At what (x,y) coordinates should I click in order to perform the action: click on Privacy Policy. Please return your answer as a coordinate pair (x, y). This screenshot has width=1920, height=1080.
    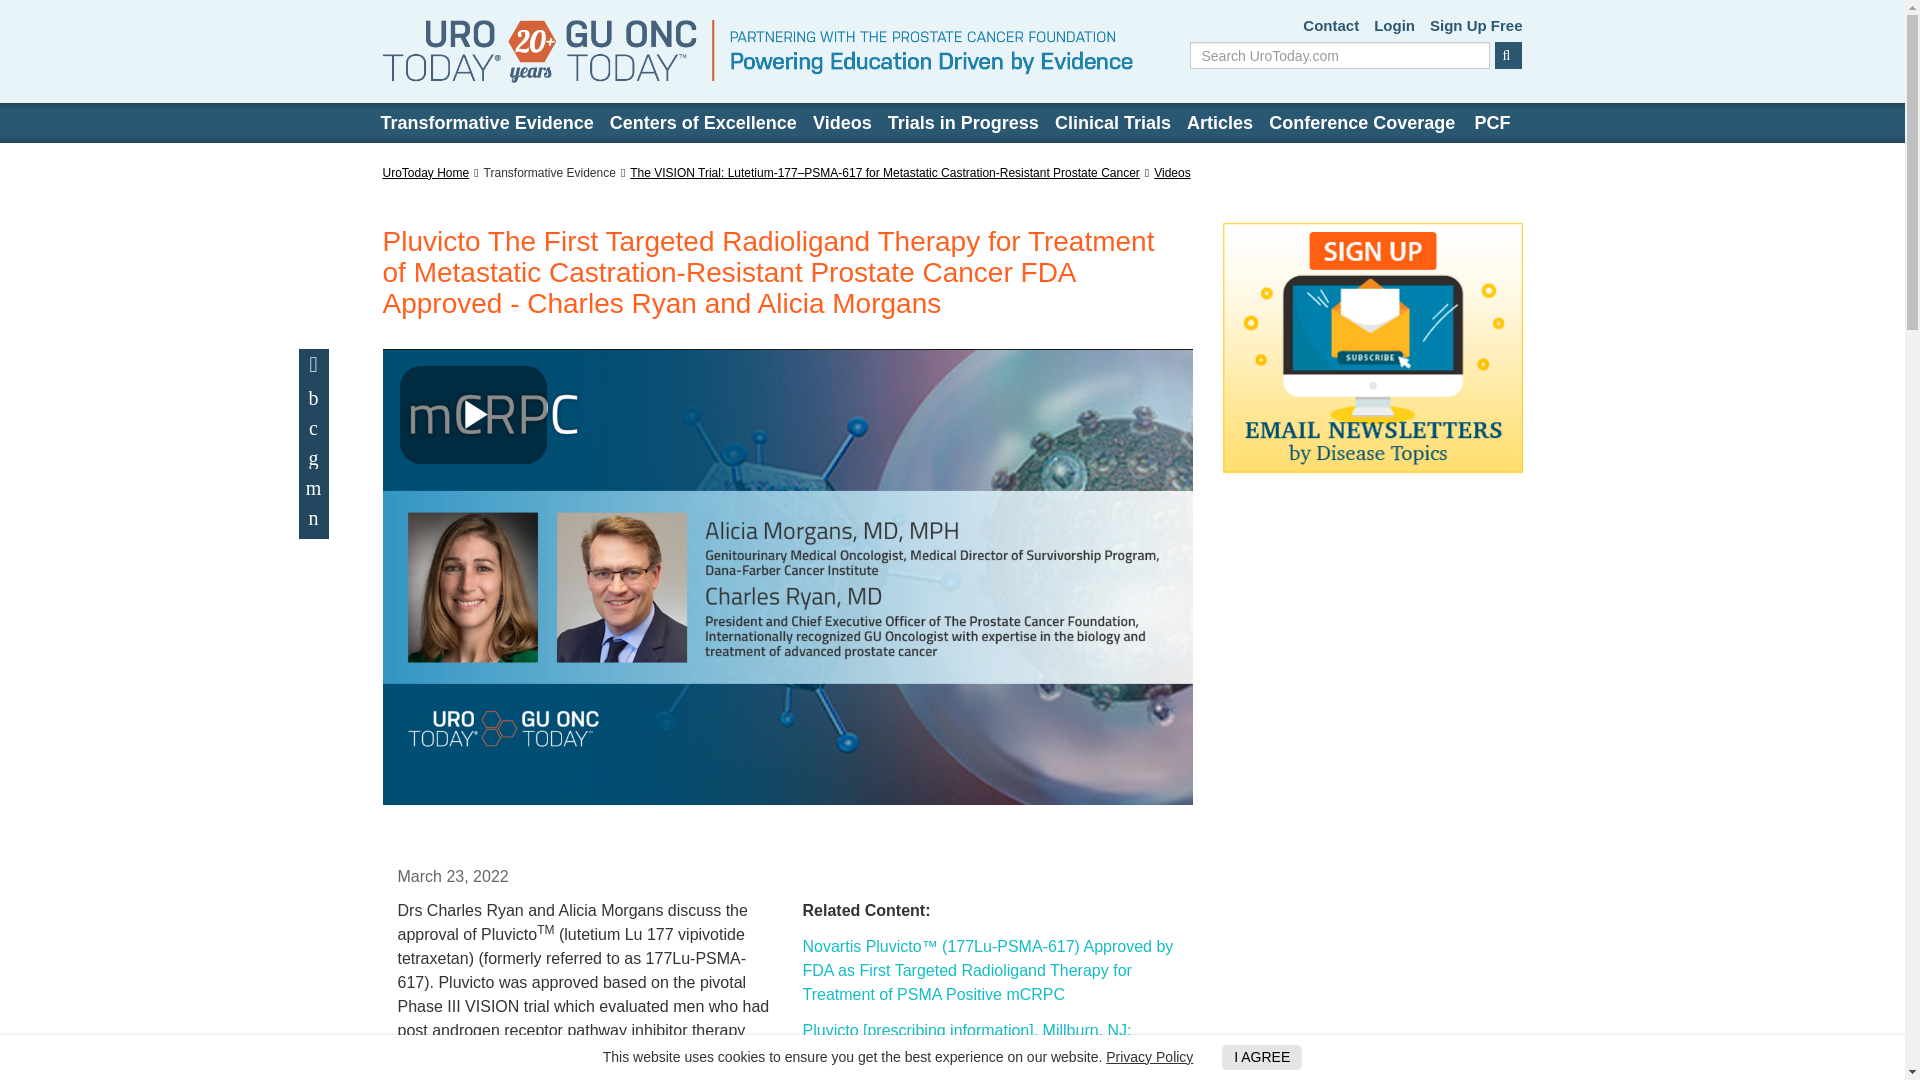
    Looking at the image, I should click on (1148, 1056).